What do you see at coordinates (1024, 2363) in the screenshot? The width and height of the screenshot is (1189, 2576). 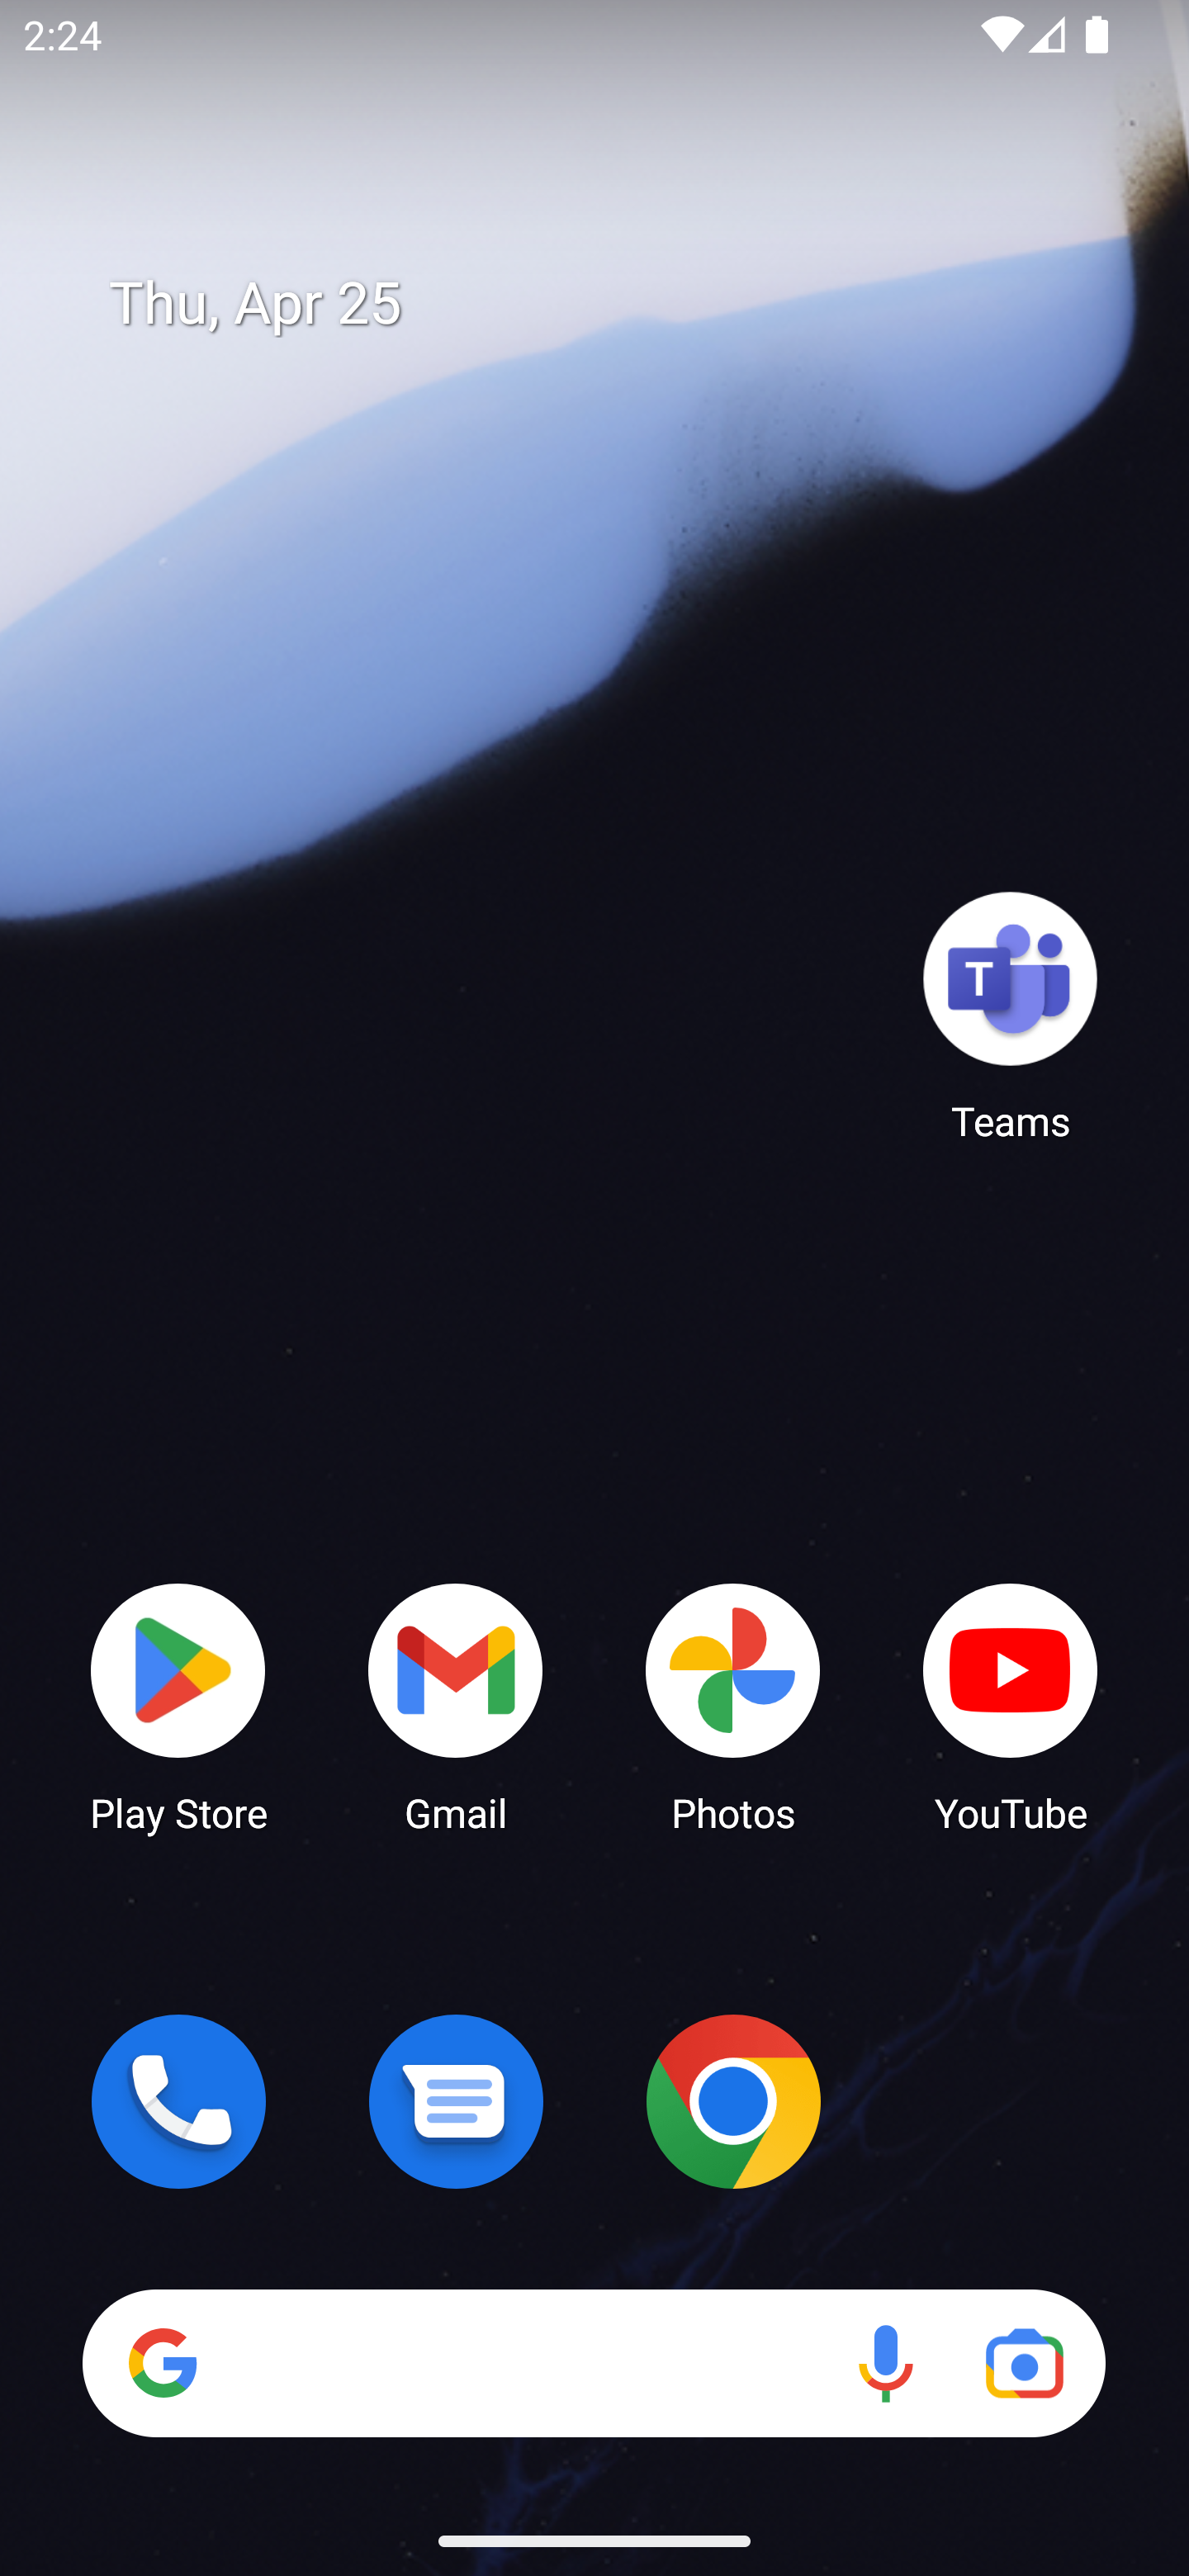 I see `Google Lens` at bounding box center [1024, 2363].